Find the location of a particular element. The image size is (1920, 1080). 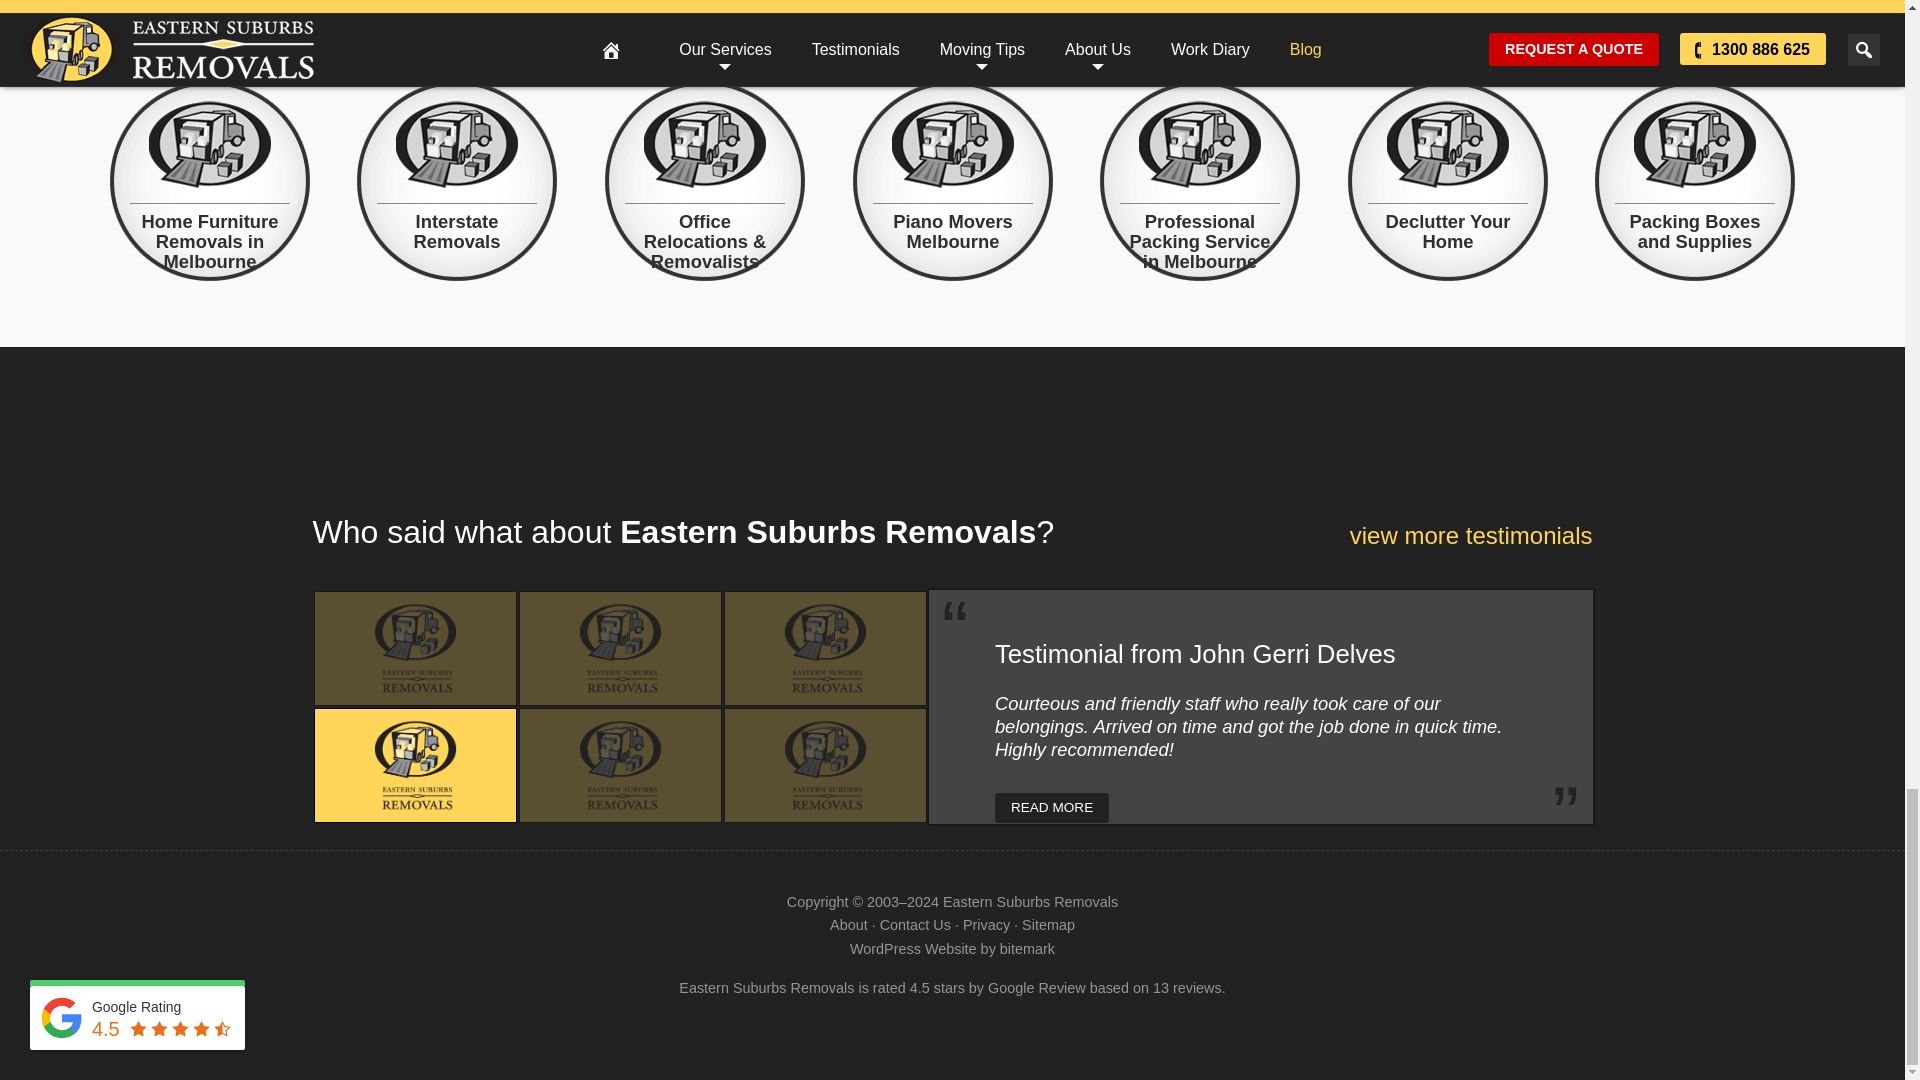

Interstate Removals is located at coordinates (456, 186).